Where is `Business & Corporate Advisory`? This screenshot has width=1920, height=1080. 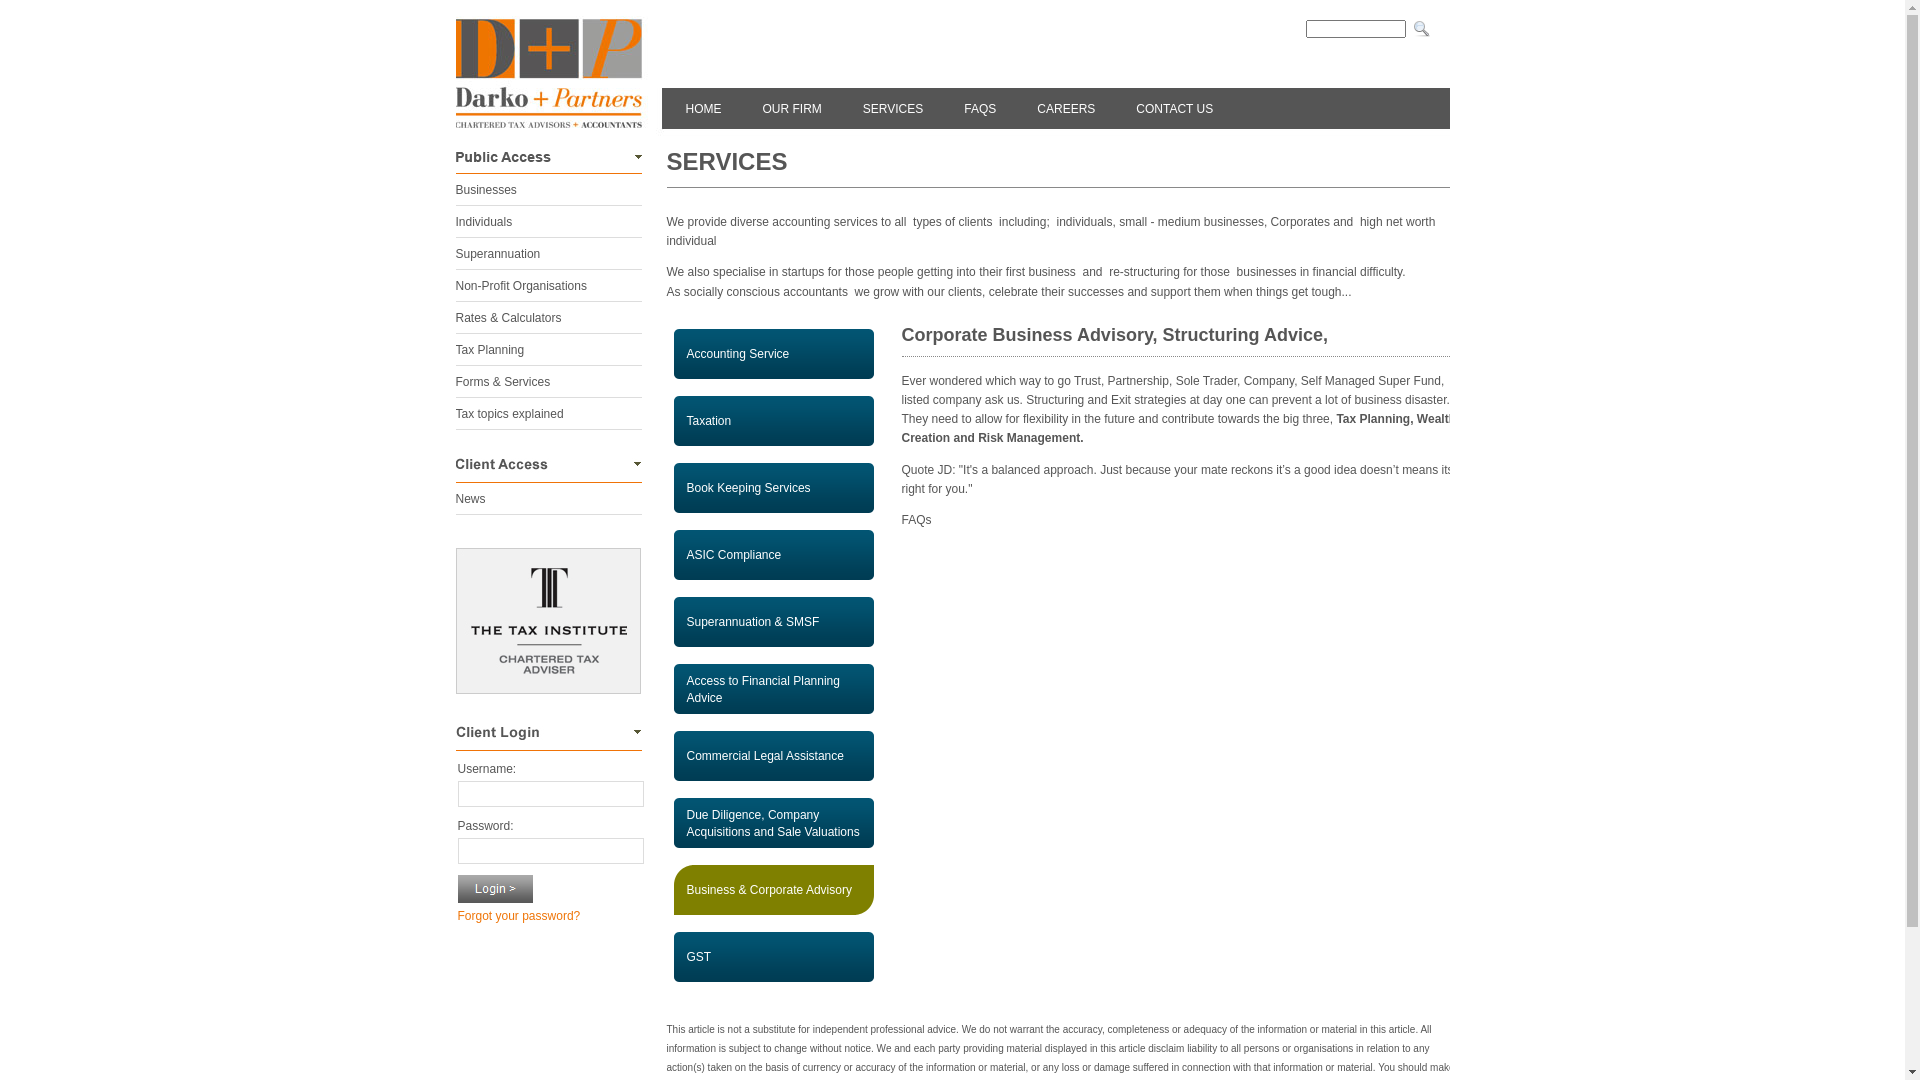 Business & Corporate Advisory is located at coordinates (768, 890).